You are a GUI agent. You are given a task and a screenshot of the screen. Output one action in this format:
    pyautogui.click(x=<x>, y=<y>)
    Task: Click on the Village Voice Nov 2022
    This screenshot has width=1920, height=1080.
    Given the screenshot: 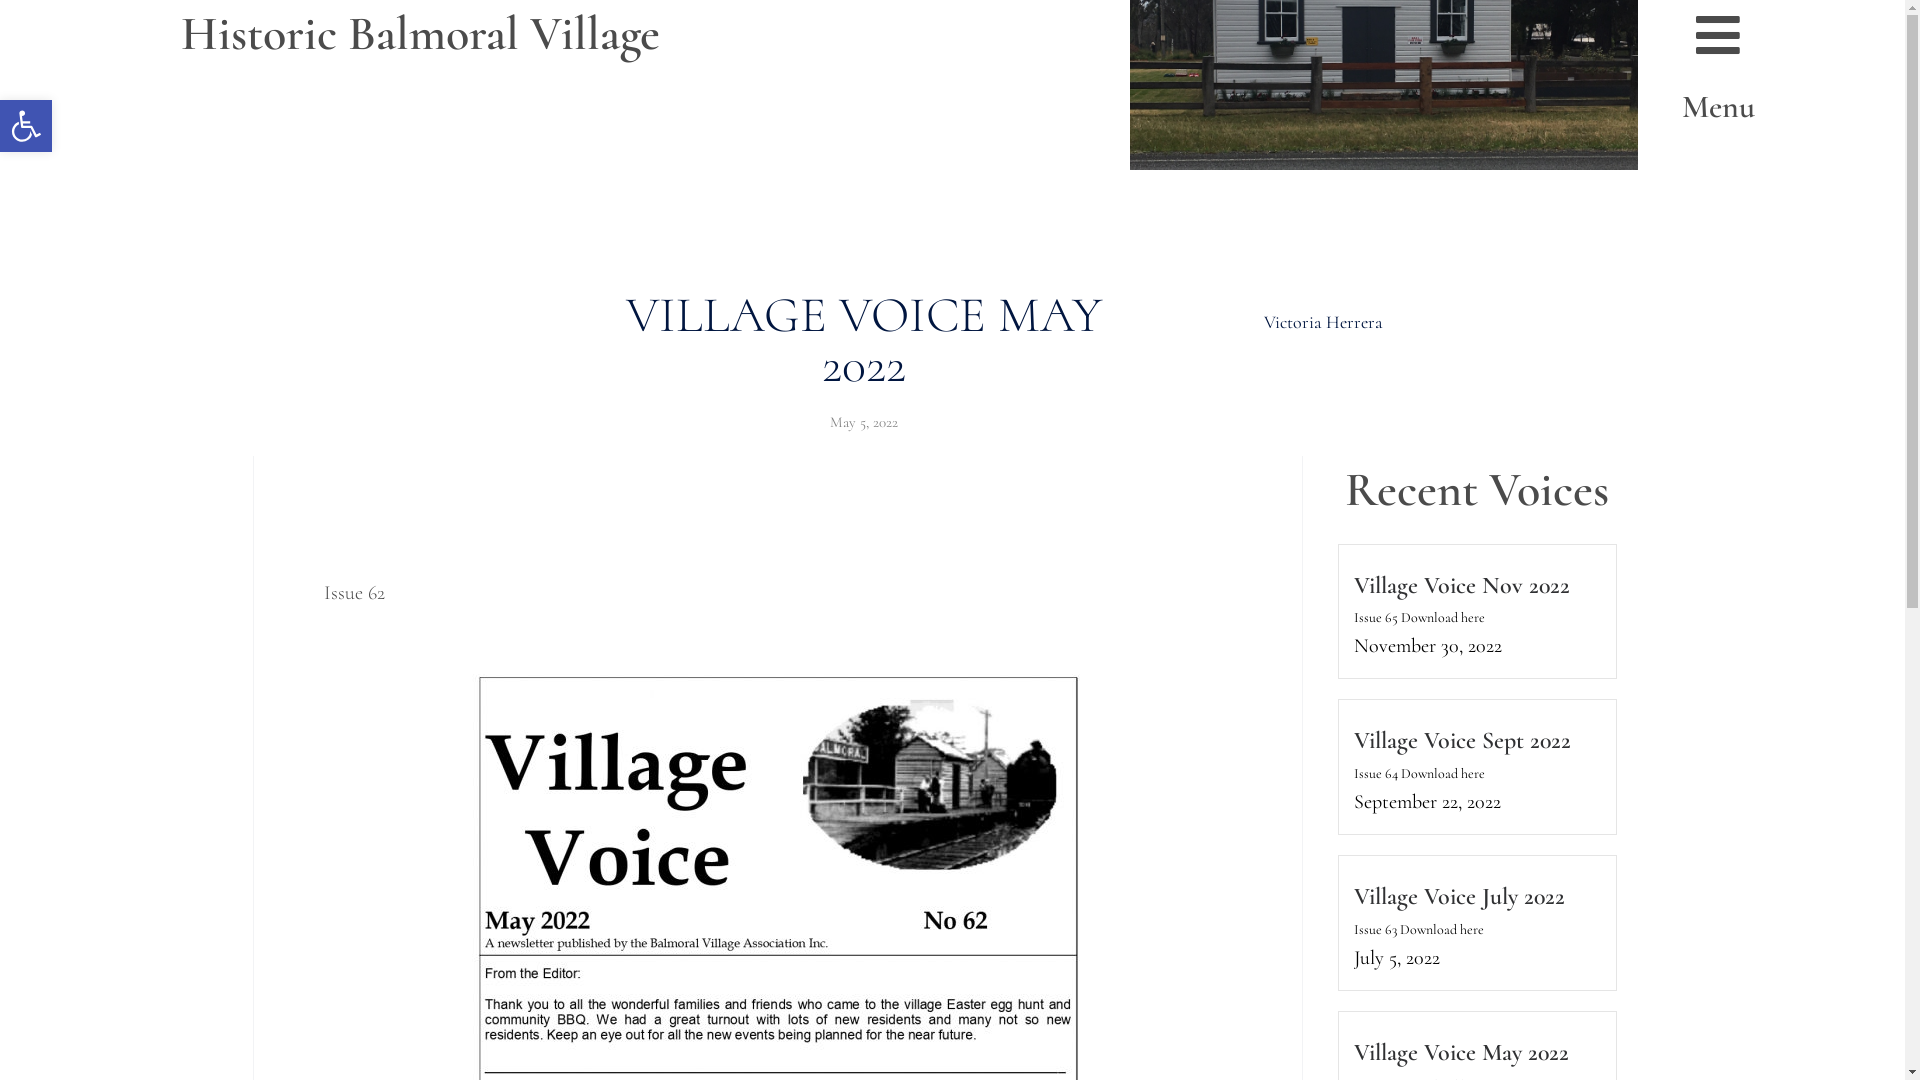 What is the action you would take?
    pyautogui.click(x=1462, y=584)
    